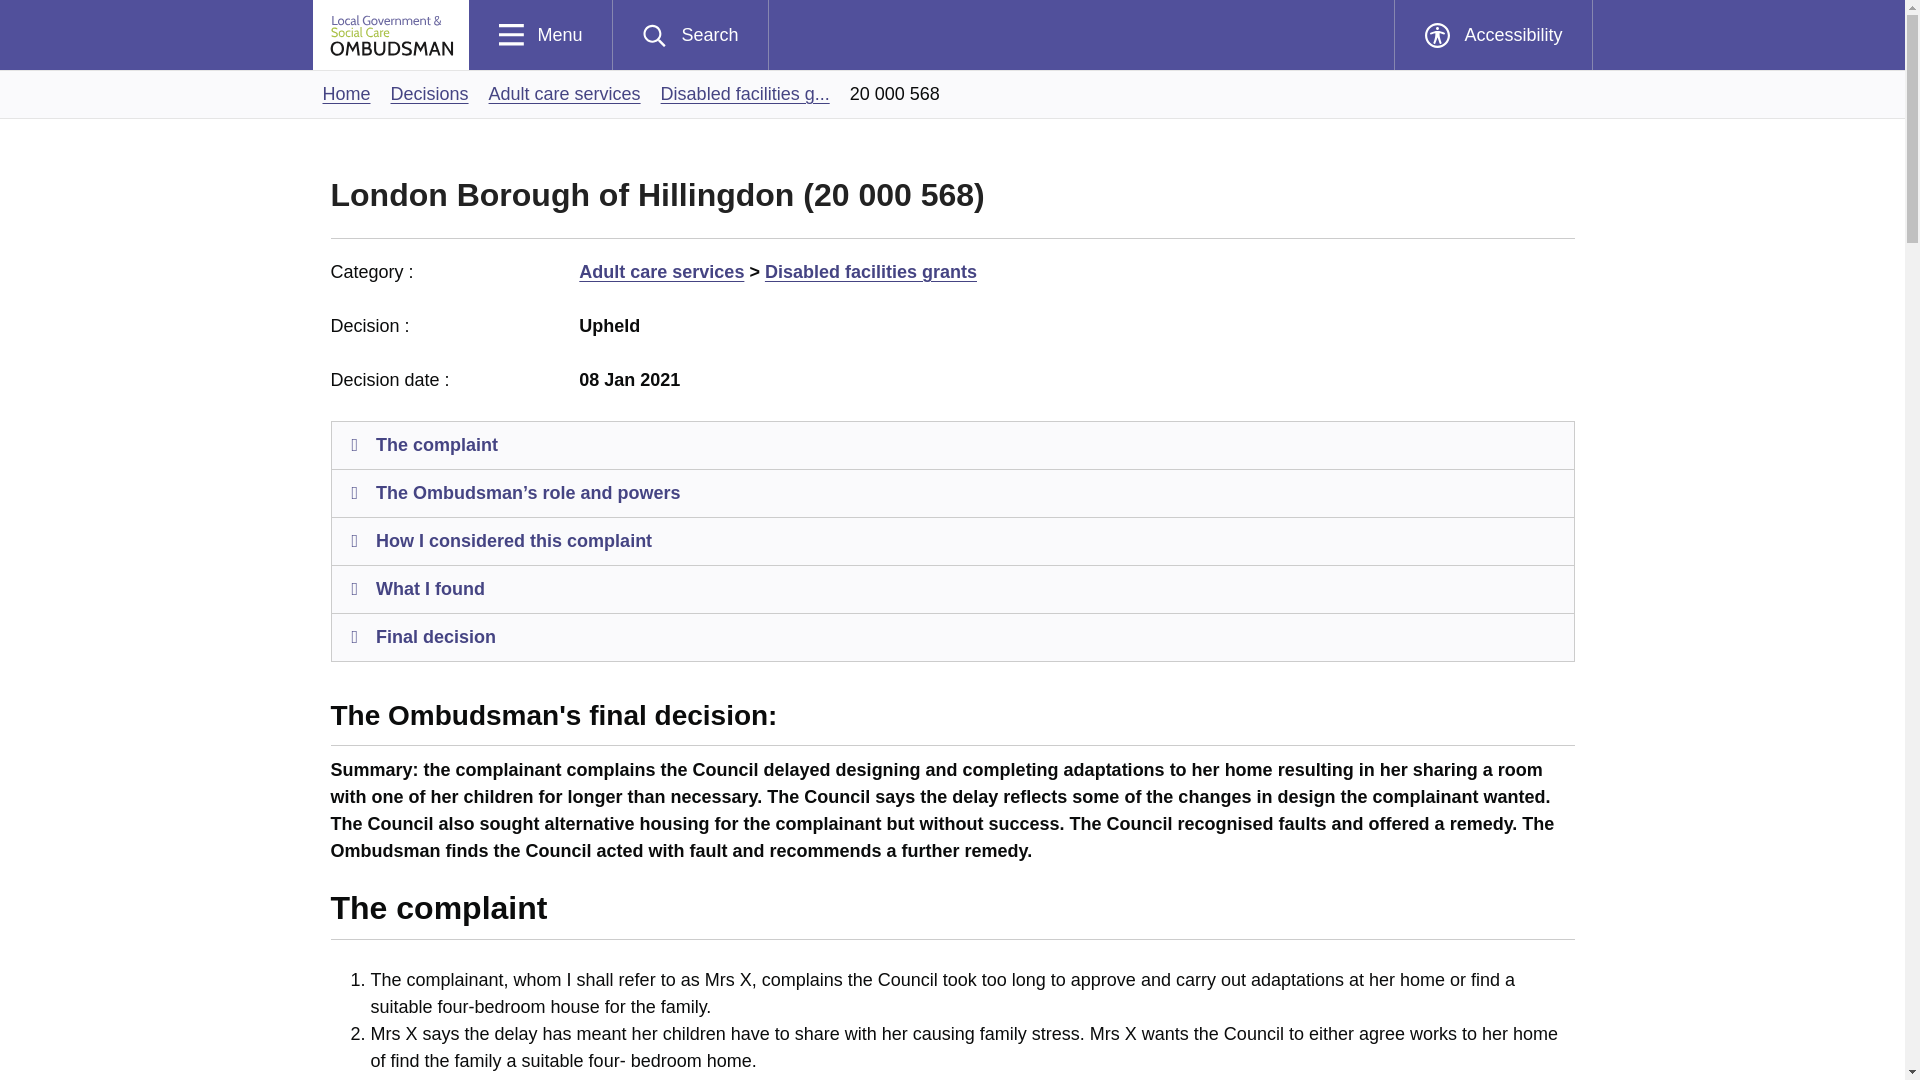  Describe the element at coordinates (662, 272) in the screenshot. I see `Adult care services` at that location.